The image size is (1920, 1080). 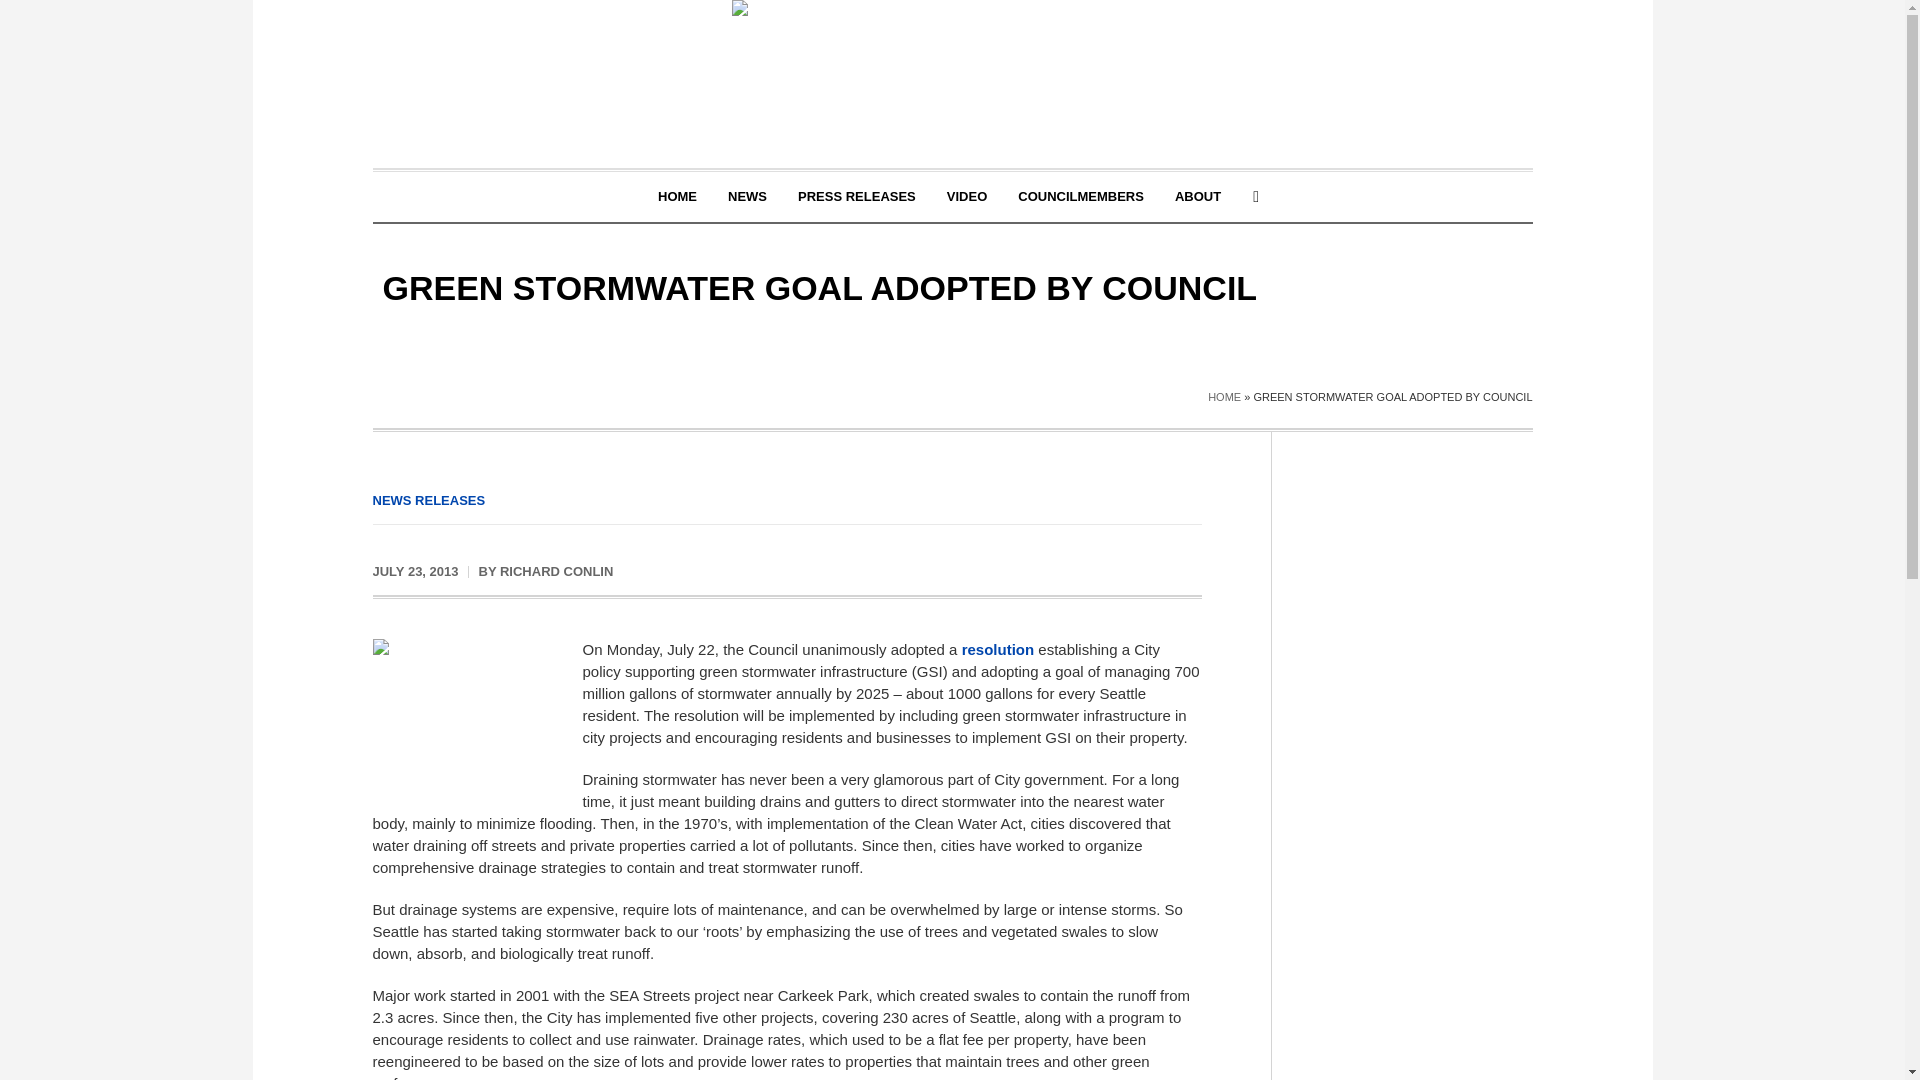 What do you see at coordinates (678, 196) in the screenshot?
I see `HOME` at bounding box center [678, 196].